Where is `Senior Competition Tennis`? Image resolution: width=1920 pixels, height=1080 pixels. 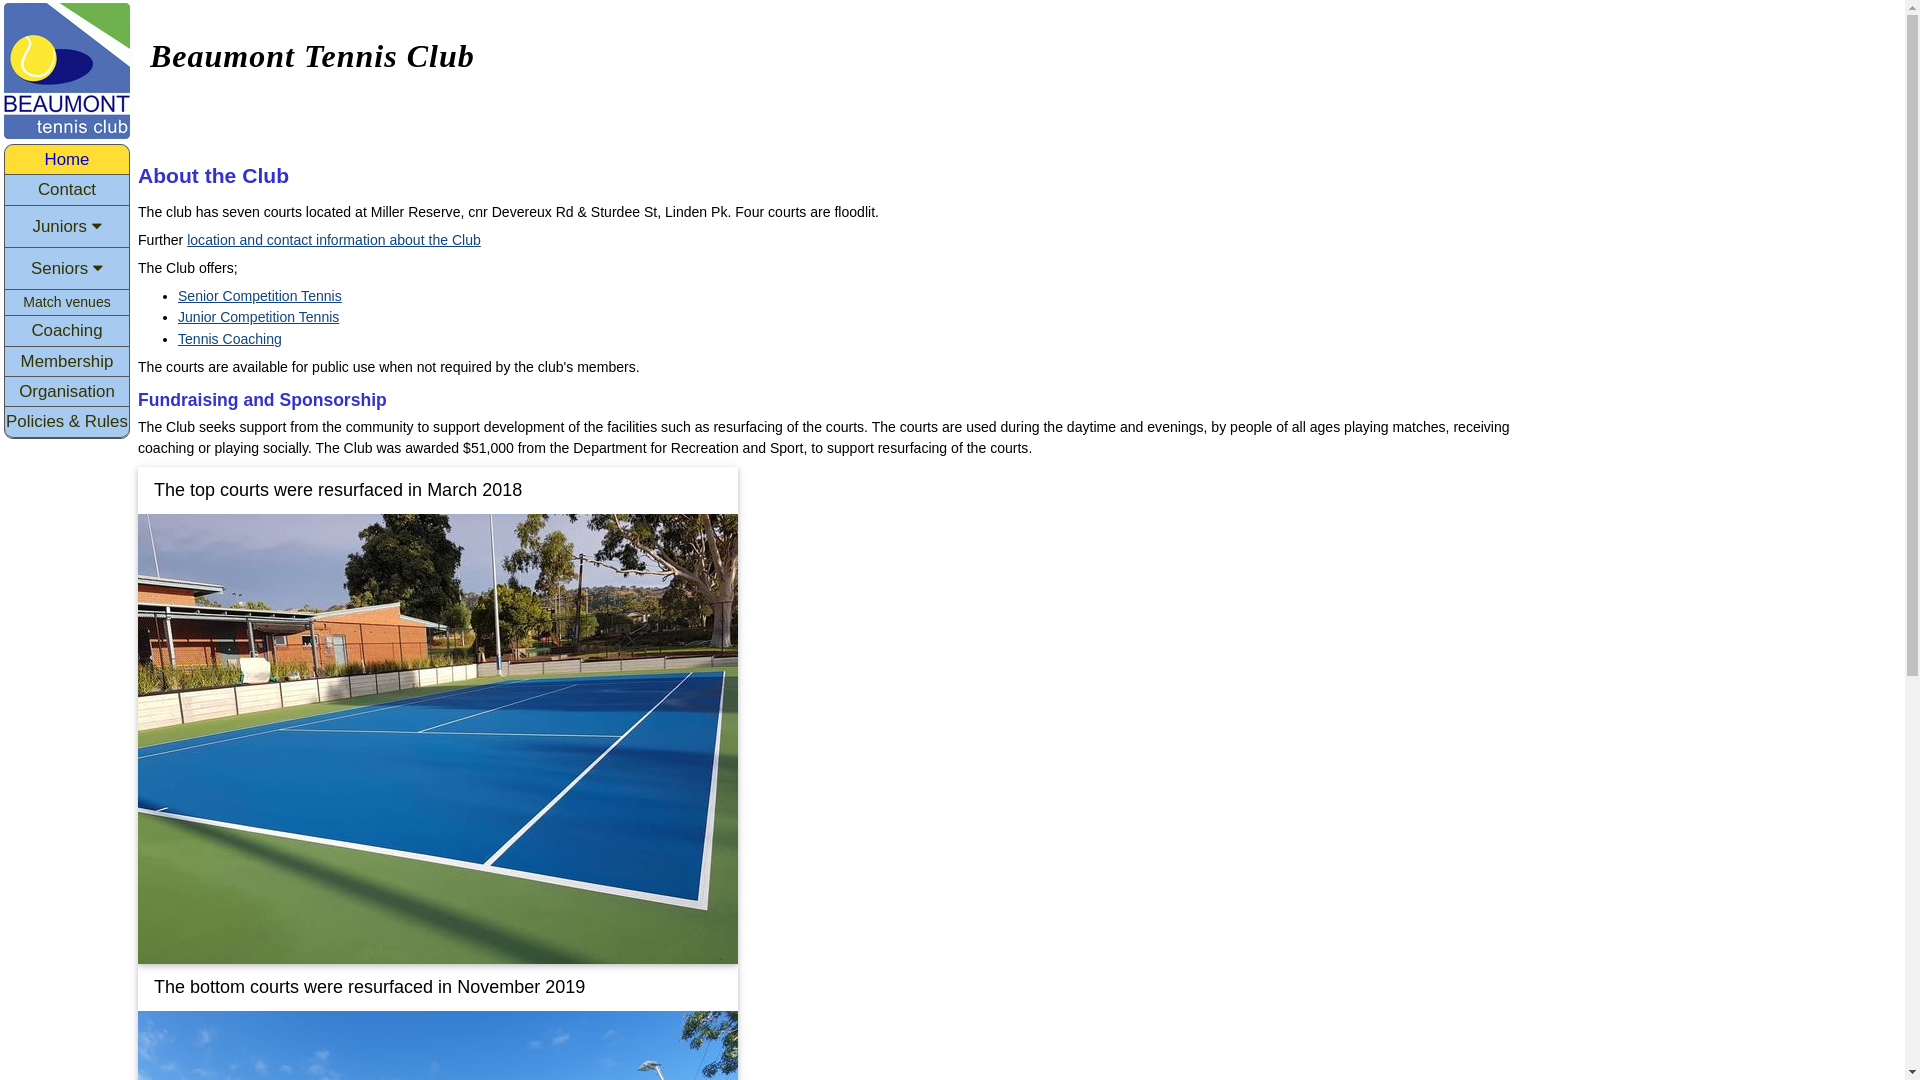 Senior Competition Tennis is located at coordinates (260, 296).